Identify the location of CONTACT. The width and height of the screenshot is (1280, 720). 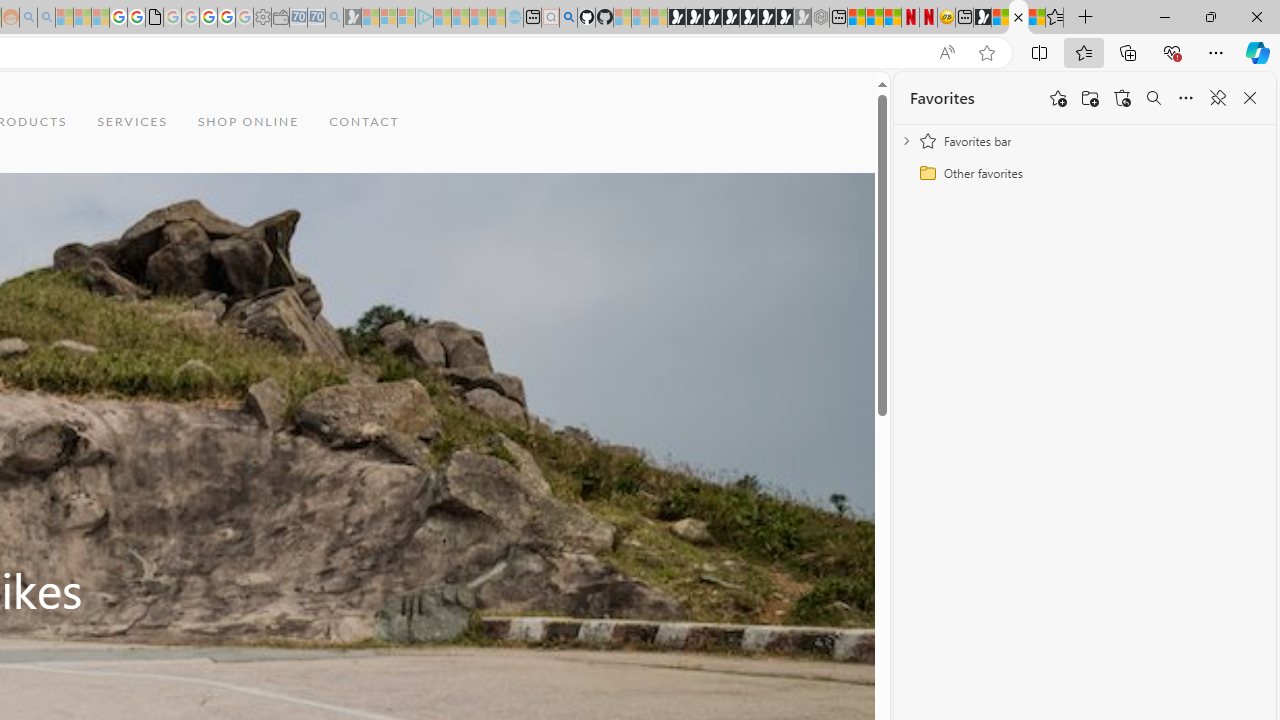
(364, 122).